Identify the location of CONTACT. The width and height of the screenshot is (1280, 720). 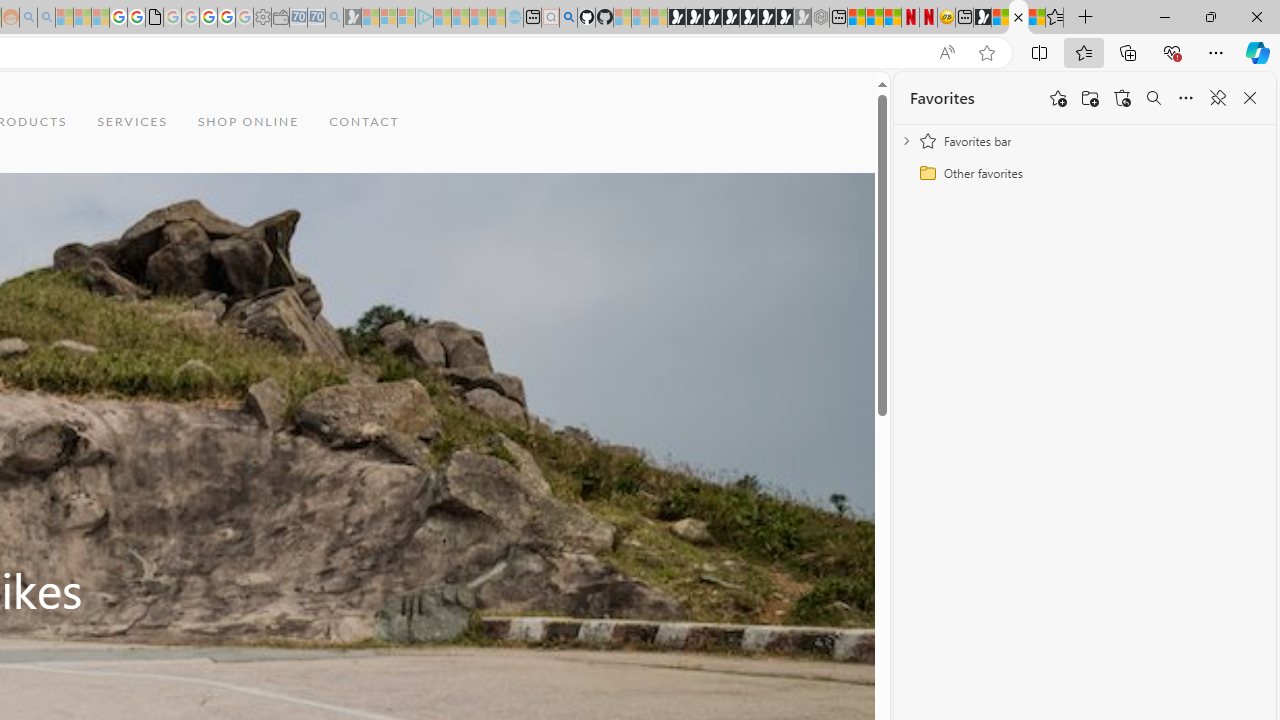
(364, 122).